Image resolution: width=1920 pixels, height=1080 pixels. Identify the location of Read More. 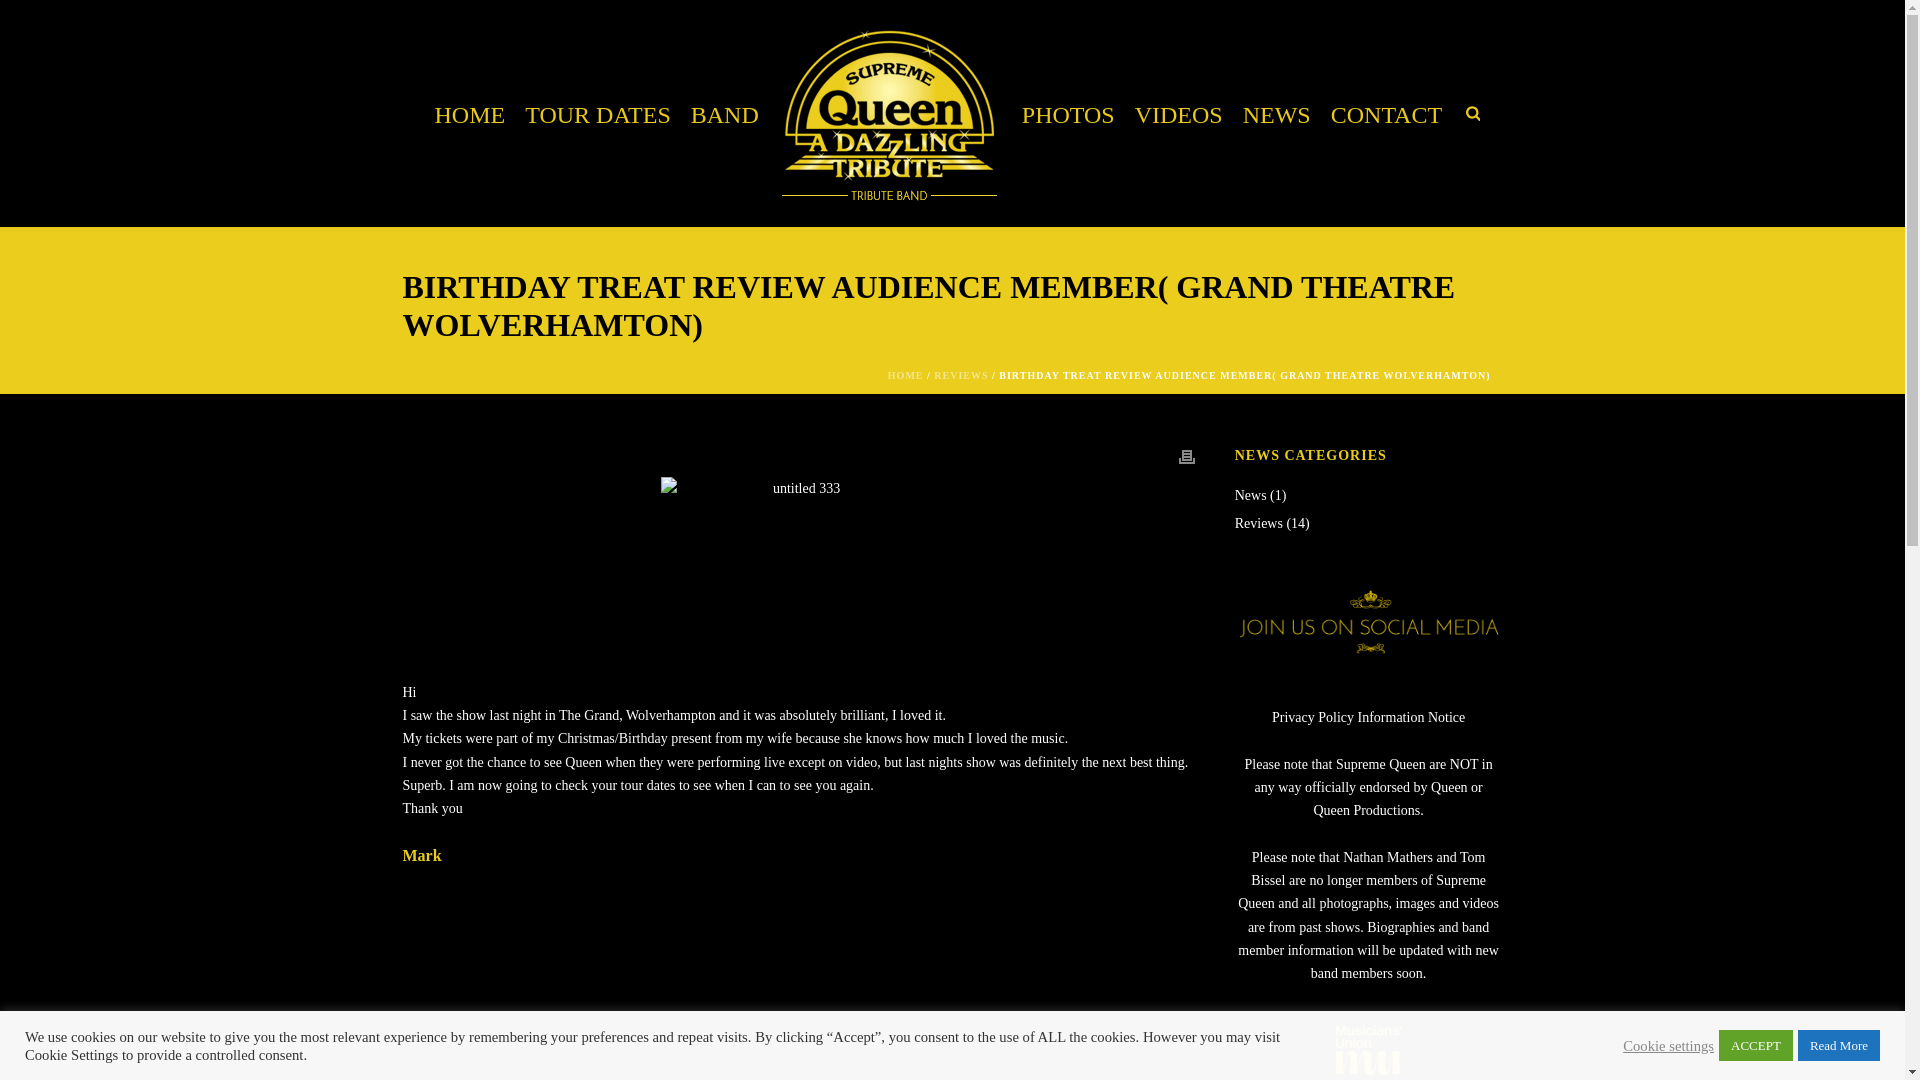
(1838, 1045).